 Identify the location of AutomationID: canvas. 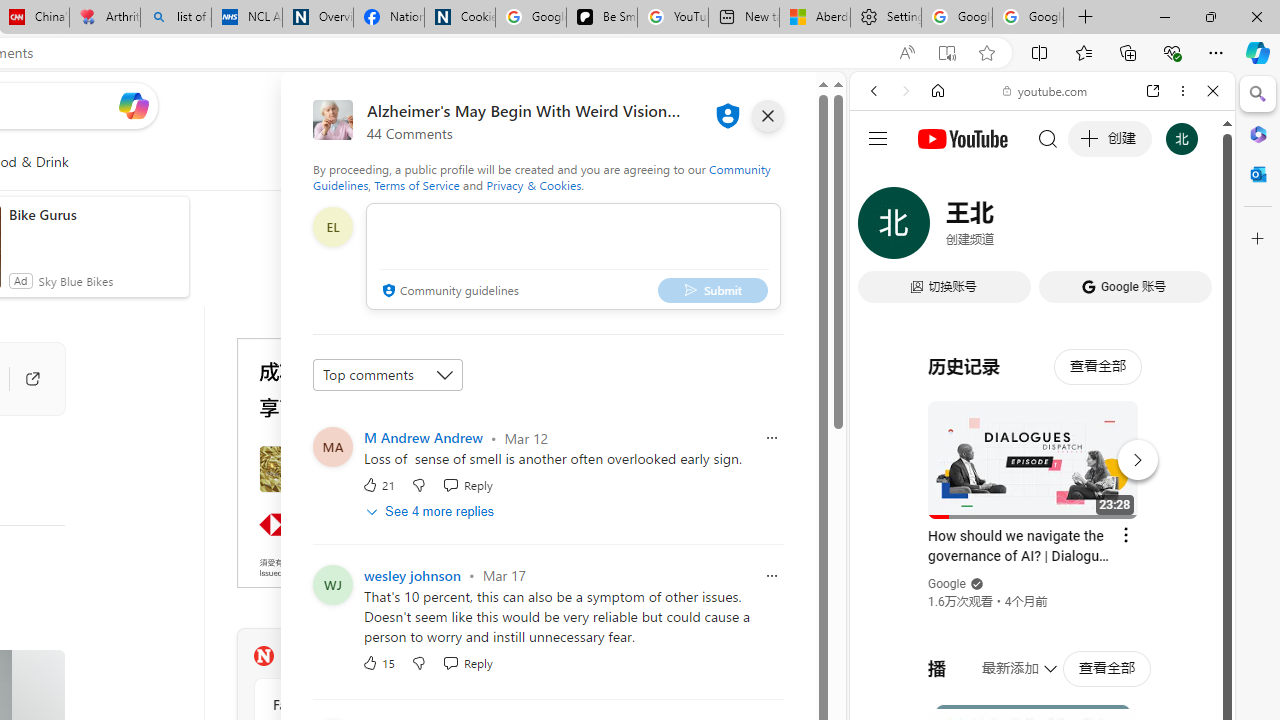
(386, 462).